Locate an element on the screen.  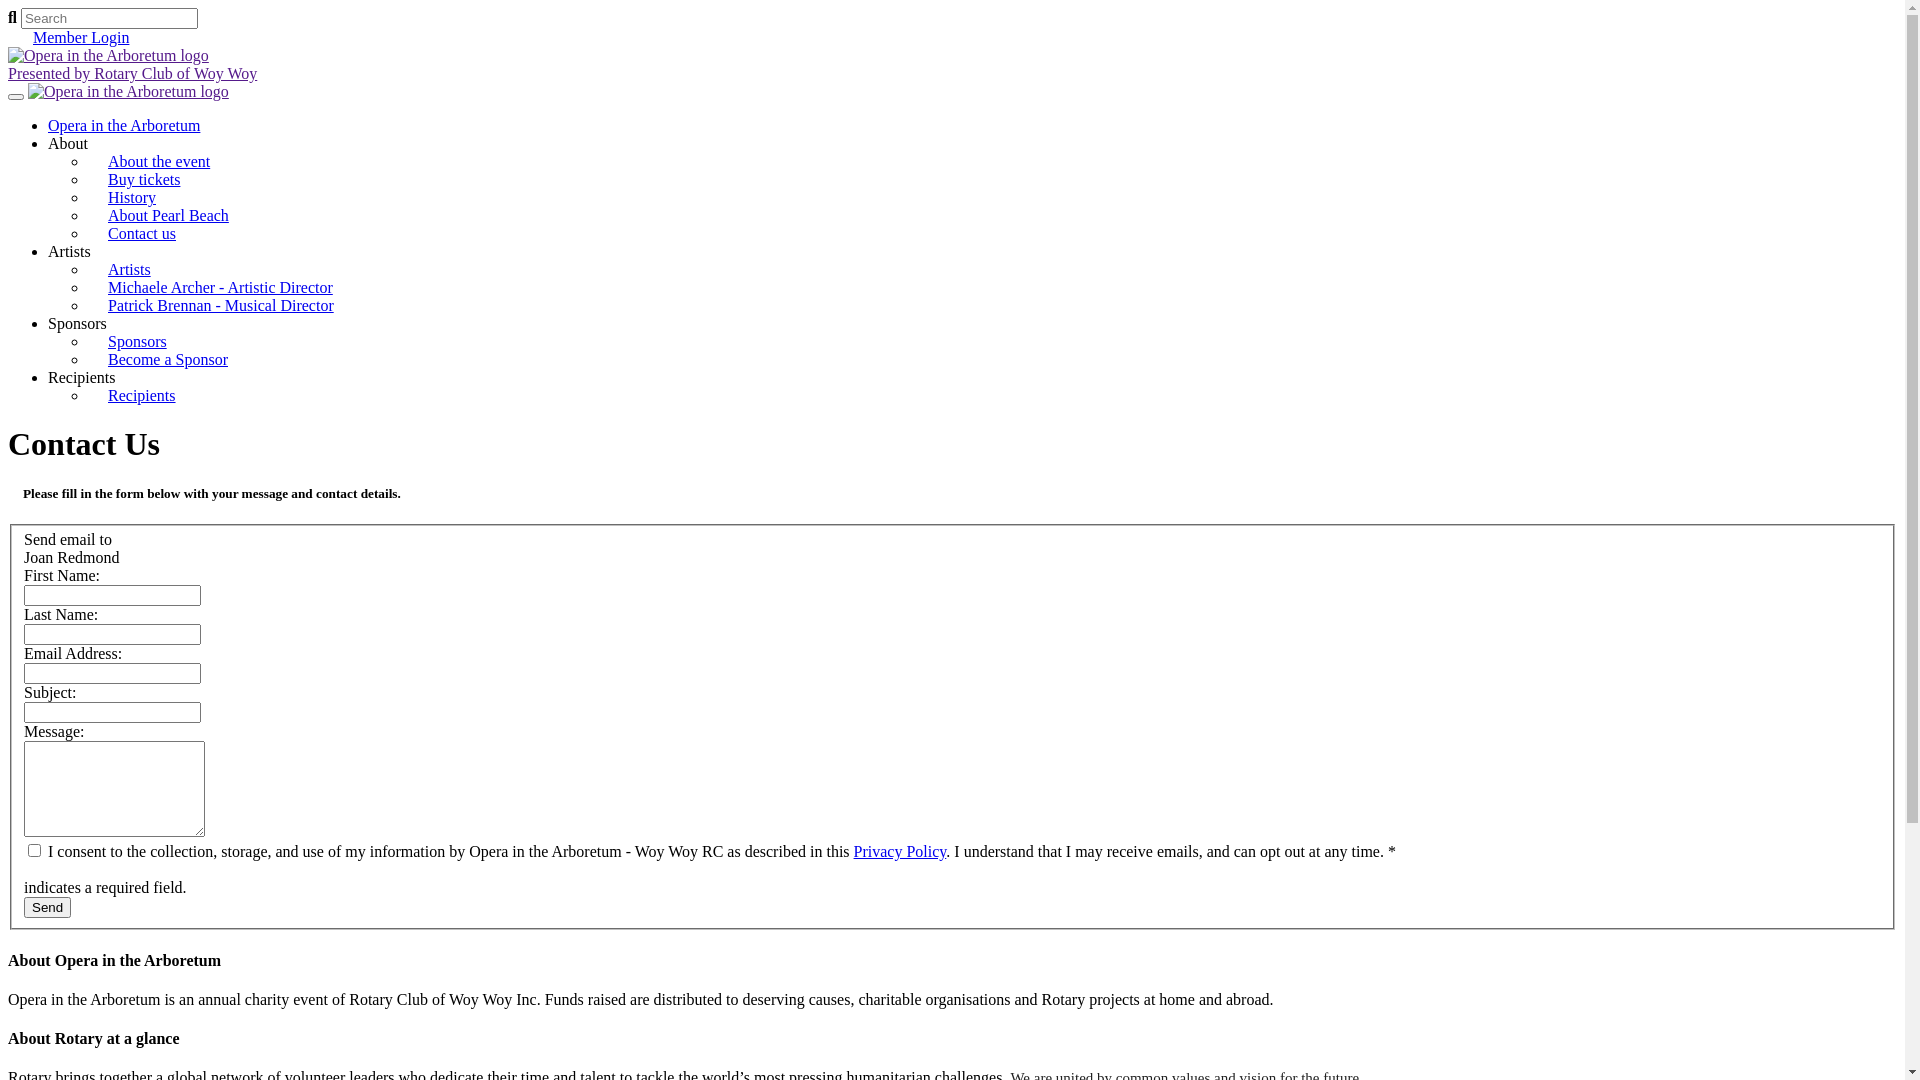
Patrick Brennan - Musical Director is located at coordinates (221, 306).